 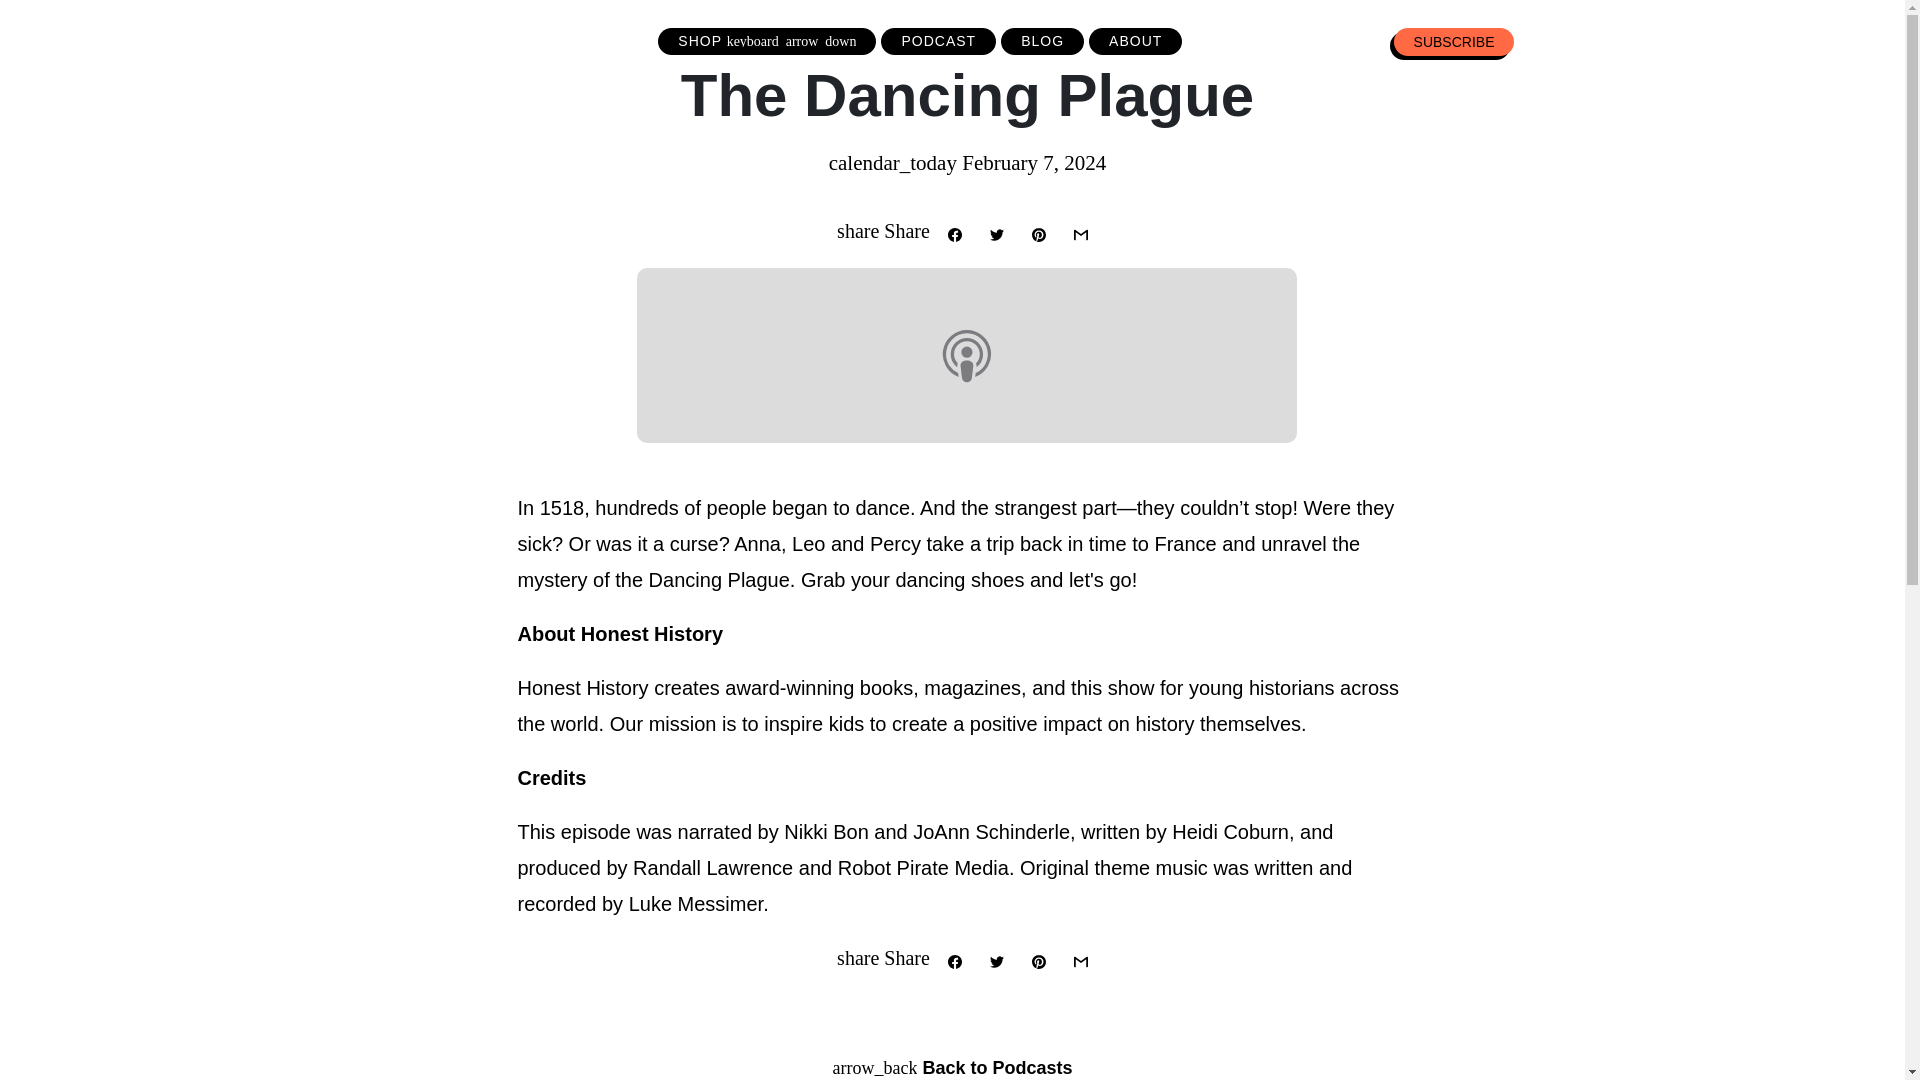 What do you see at coordinates (1454, 42) in the screenshot?
I see `SUBSCRIBE` at bounding box center [1454, 42].